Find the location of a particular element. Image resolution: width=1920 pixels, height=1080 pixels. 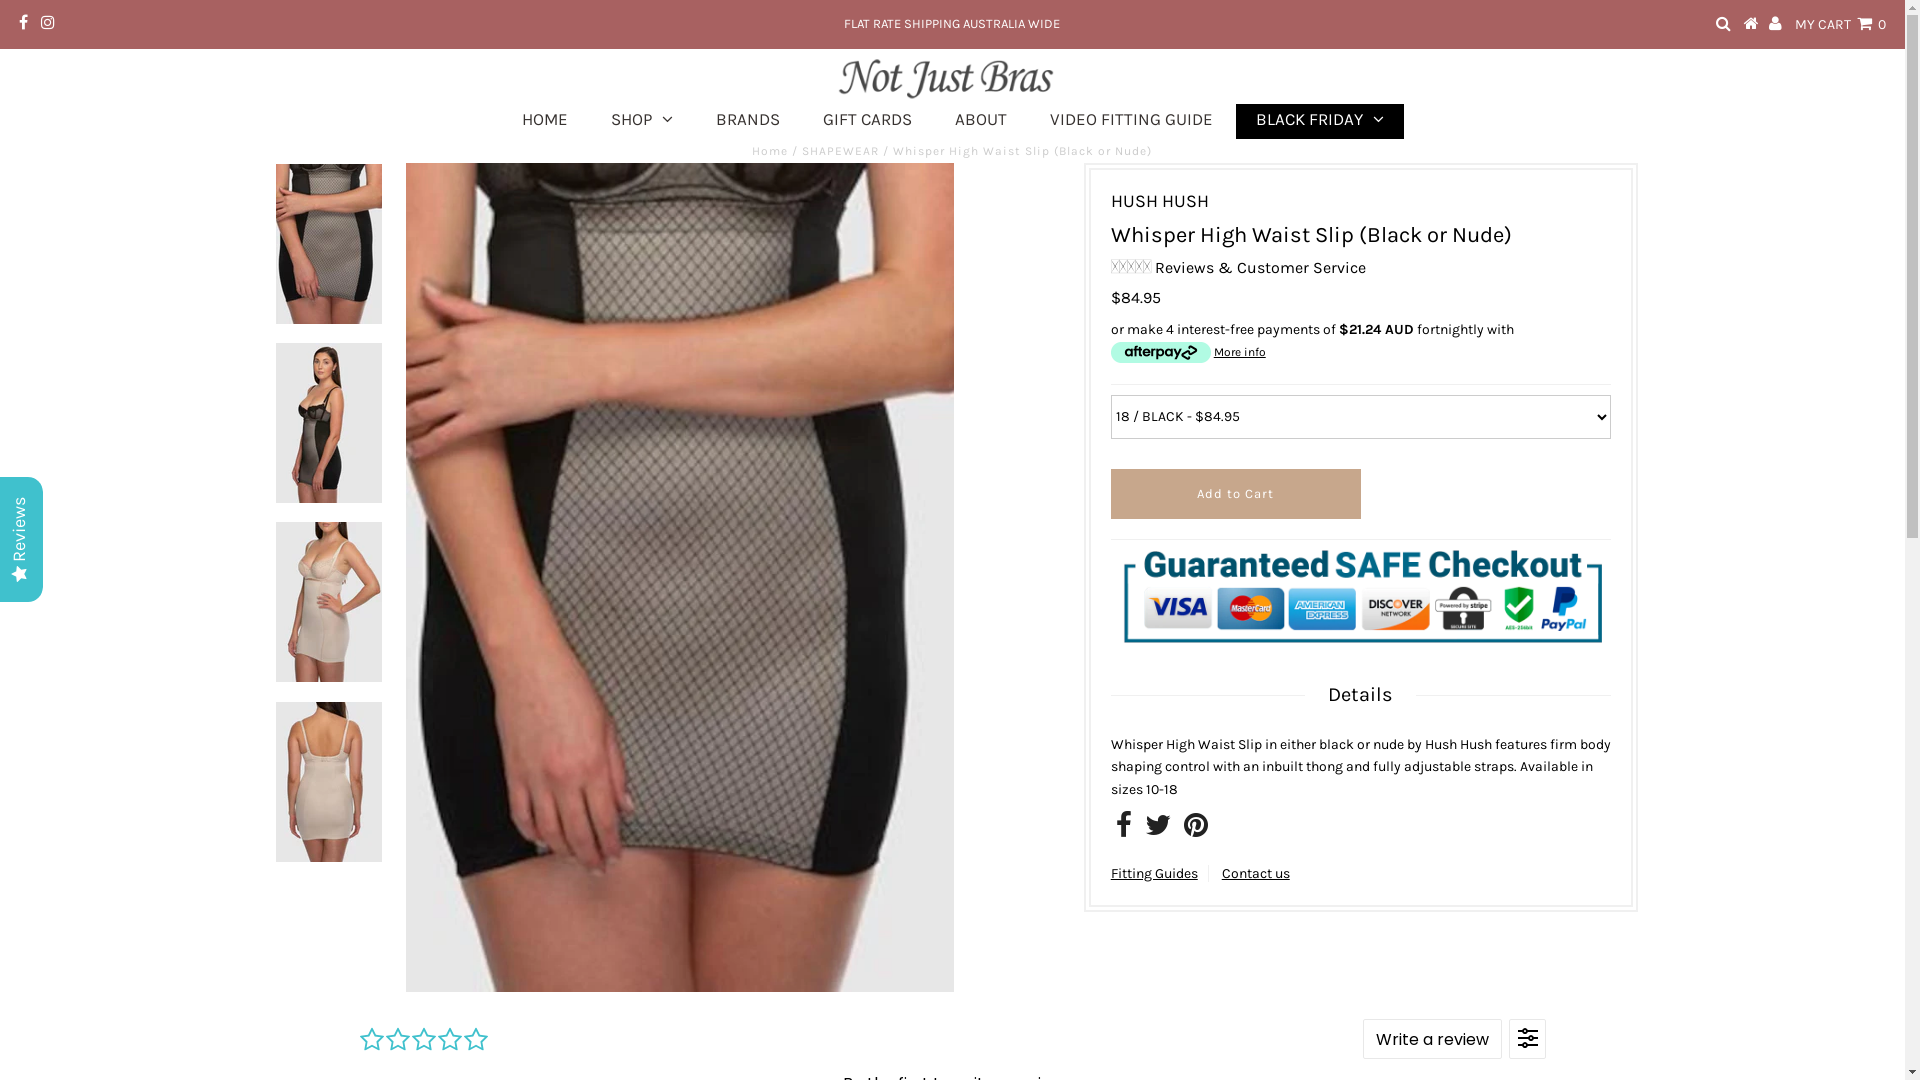

MY CART    0 is located at coordinates (1840, 24).